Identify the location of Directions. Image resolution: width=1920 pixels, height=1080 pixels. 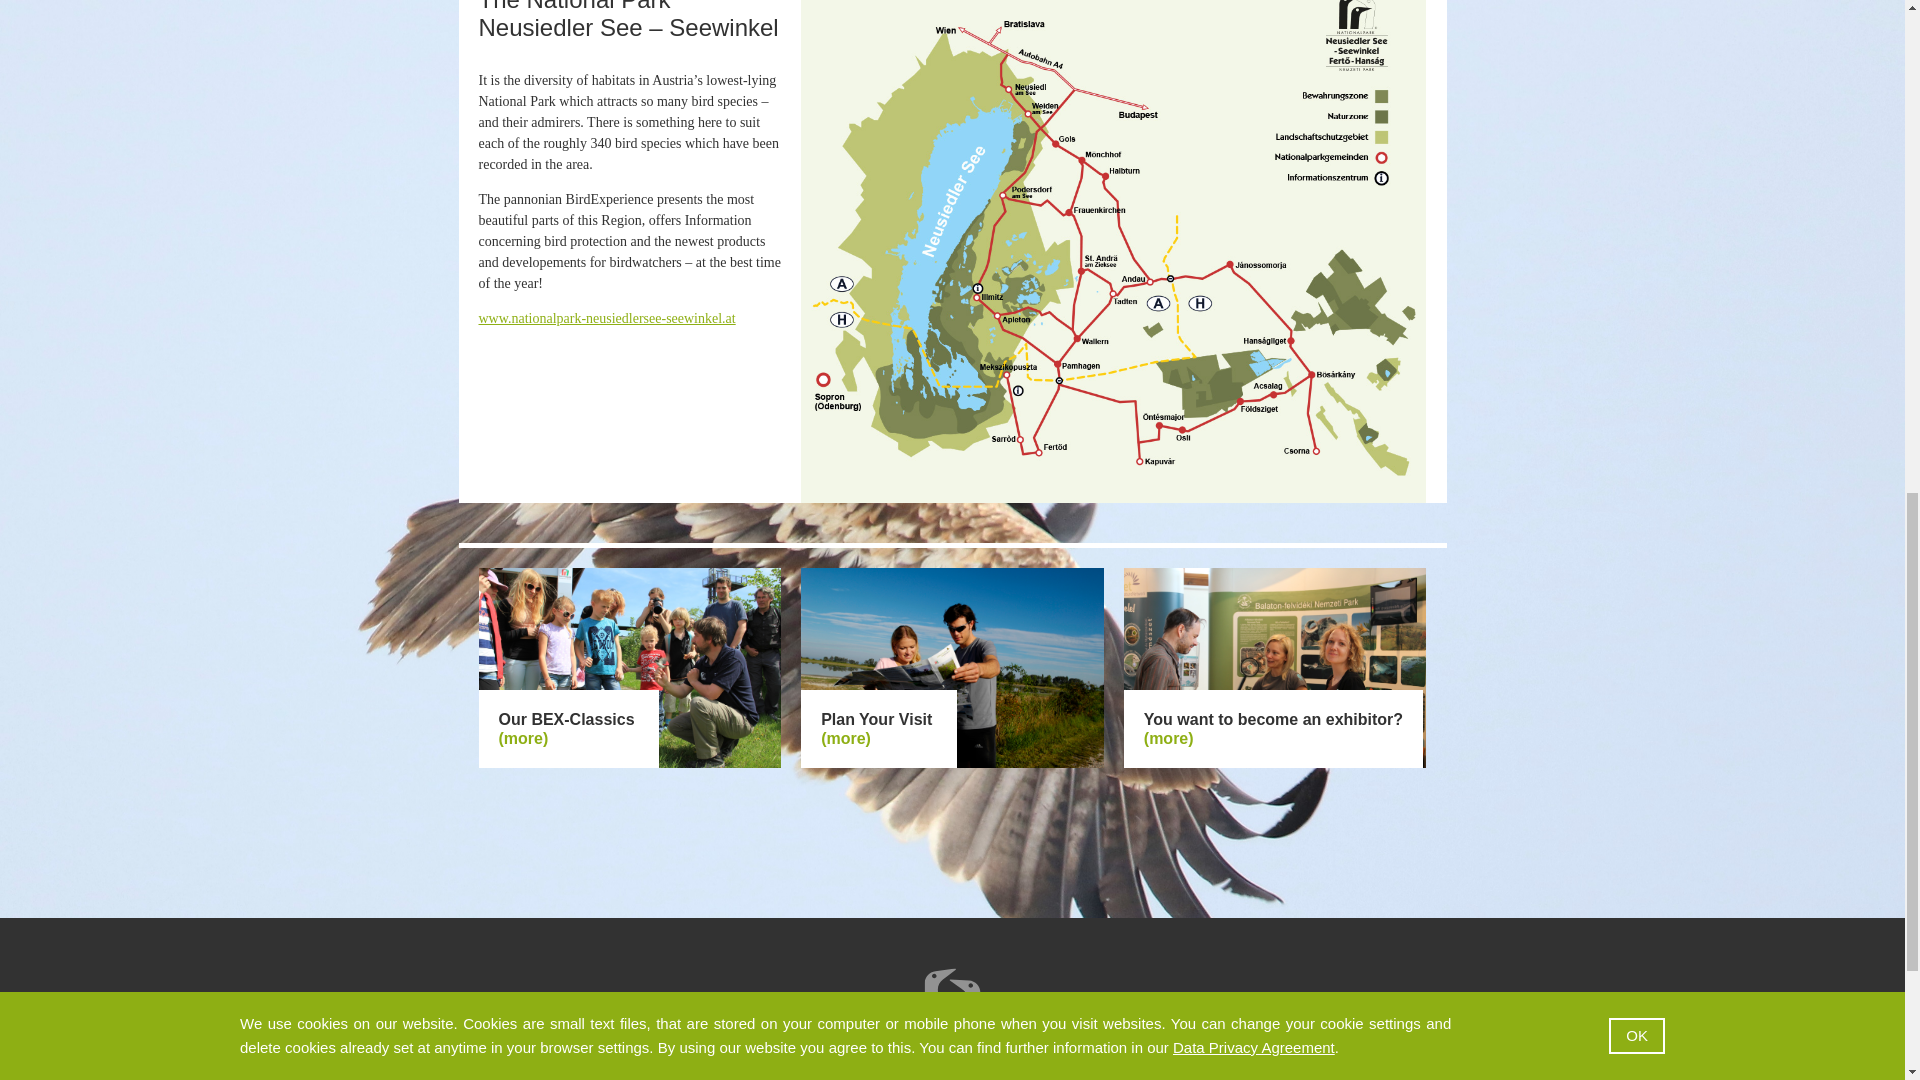
(846, 738).